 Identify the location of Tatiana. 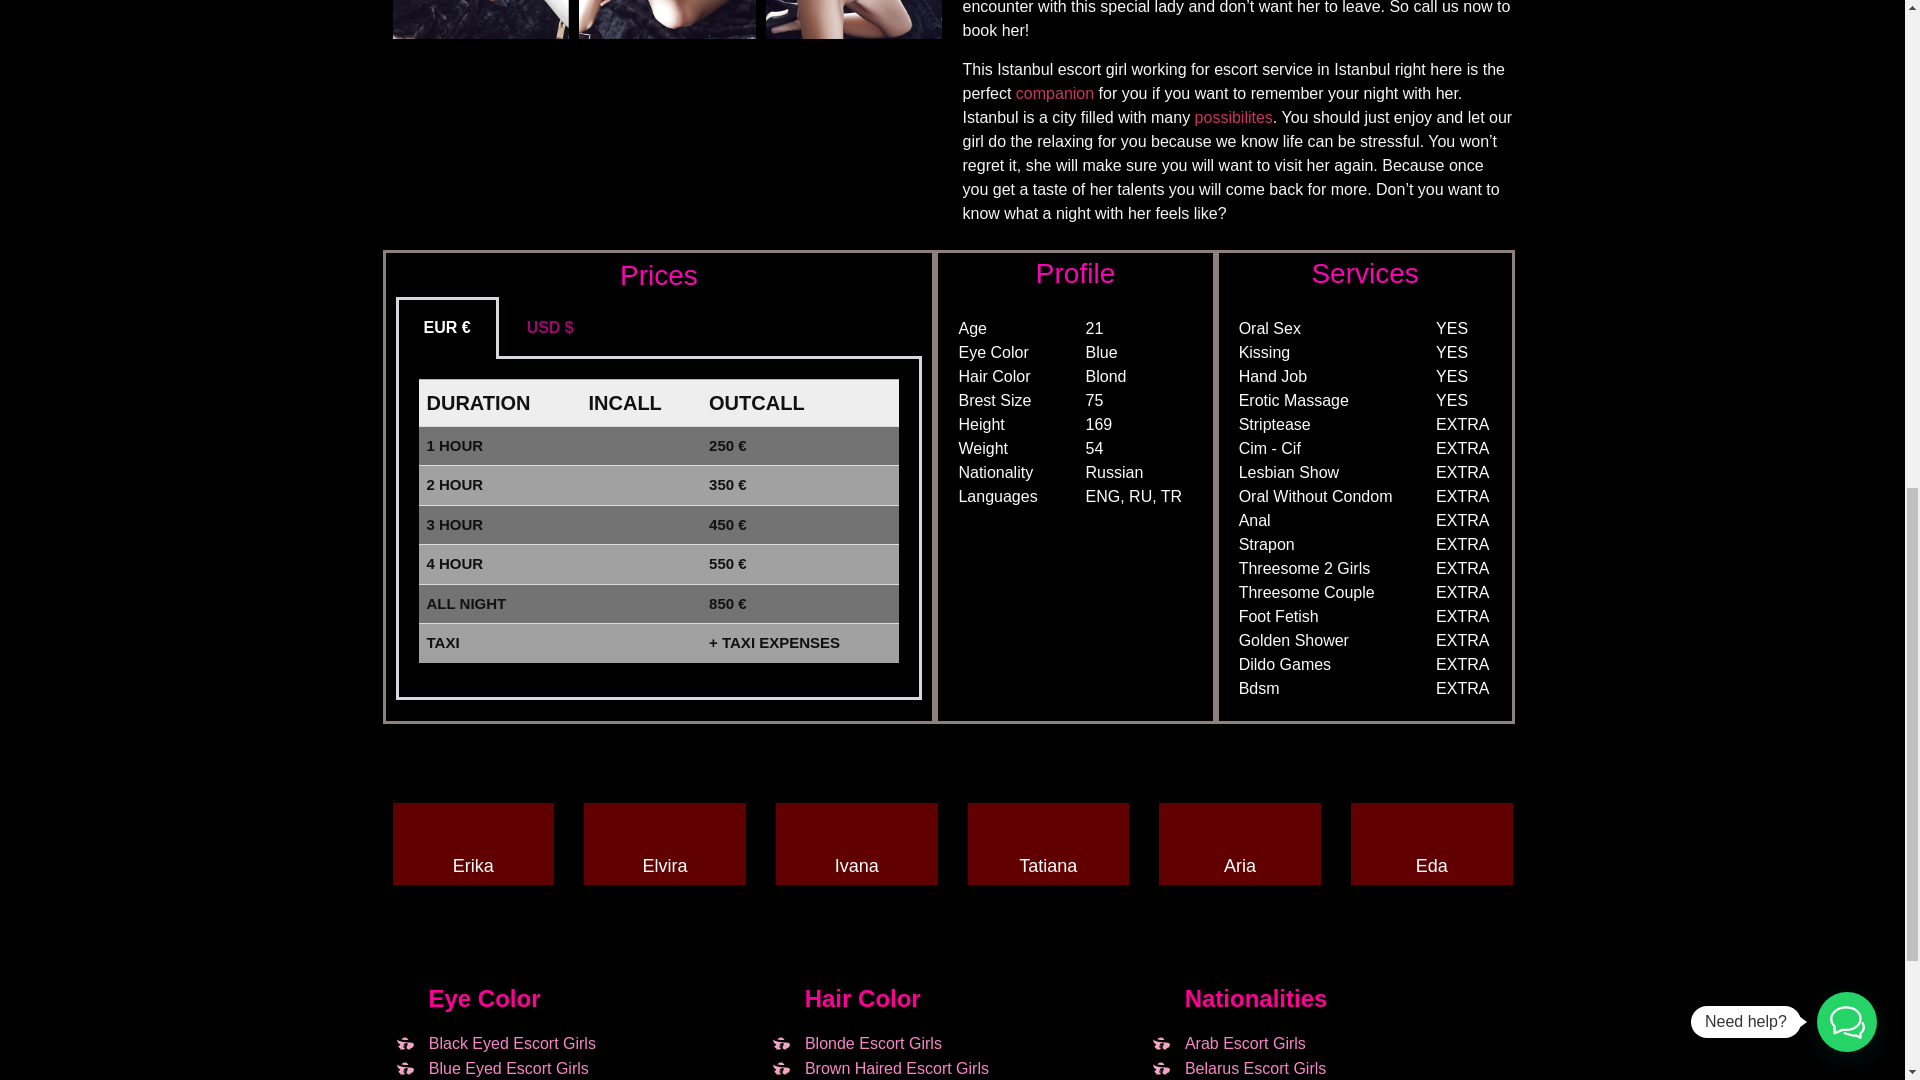
(1048, 866).